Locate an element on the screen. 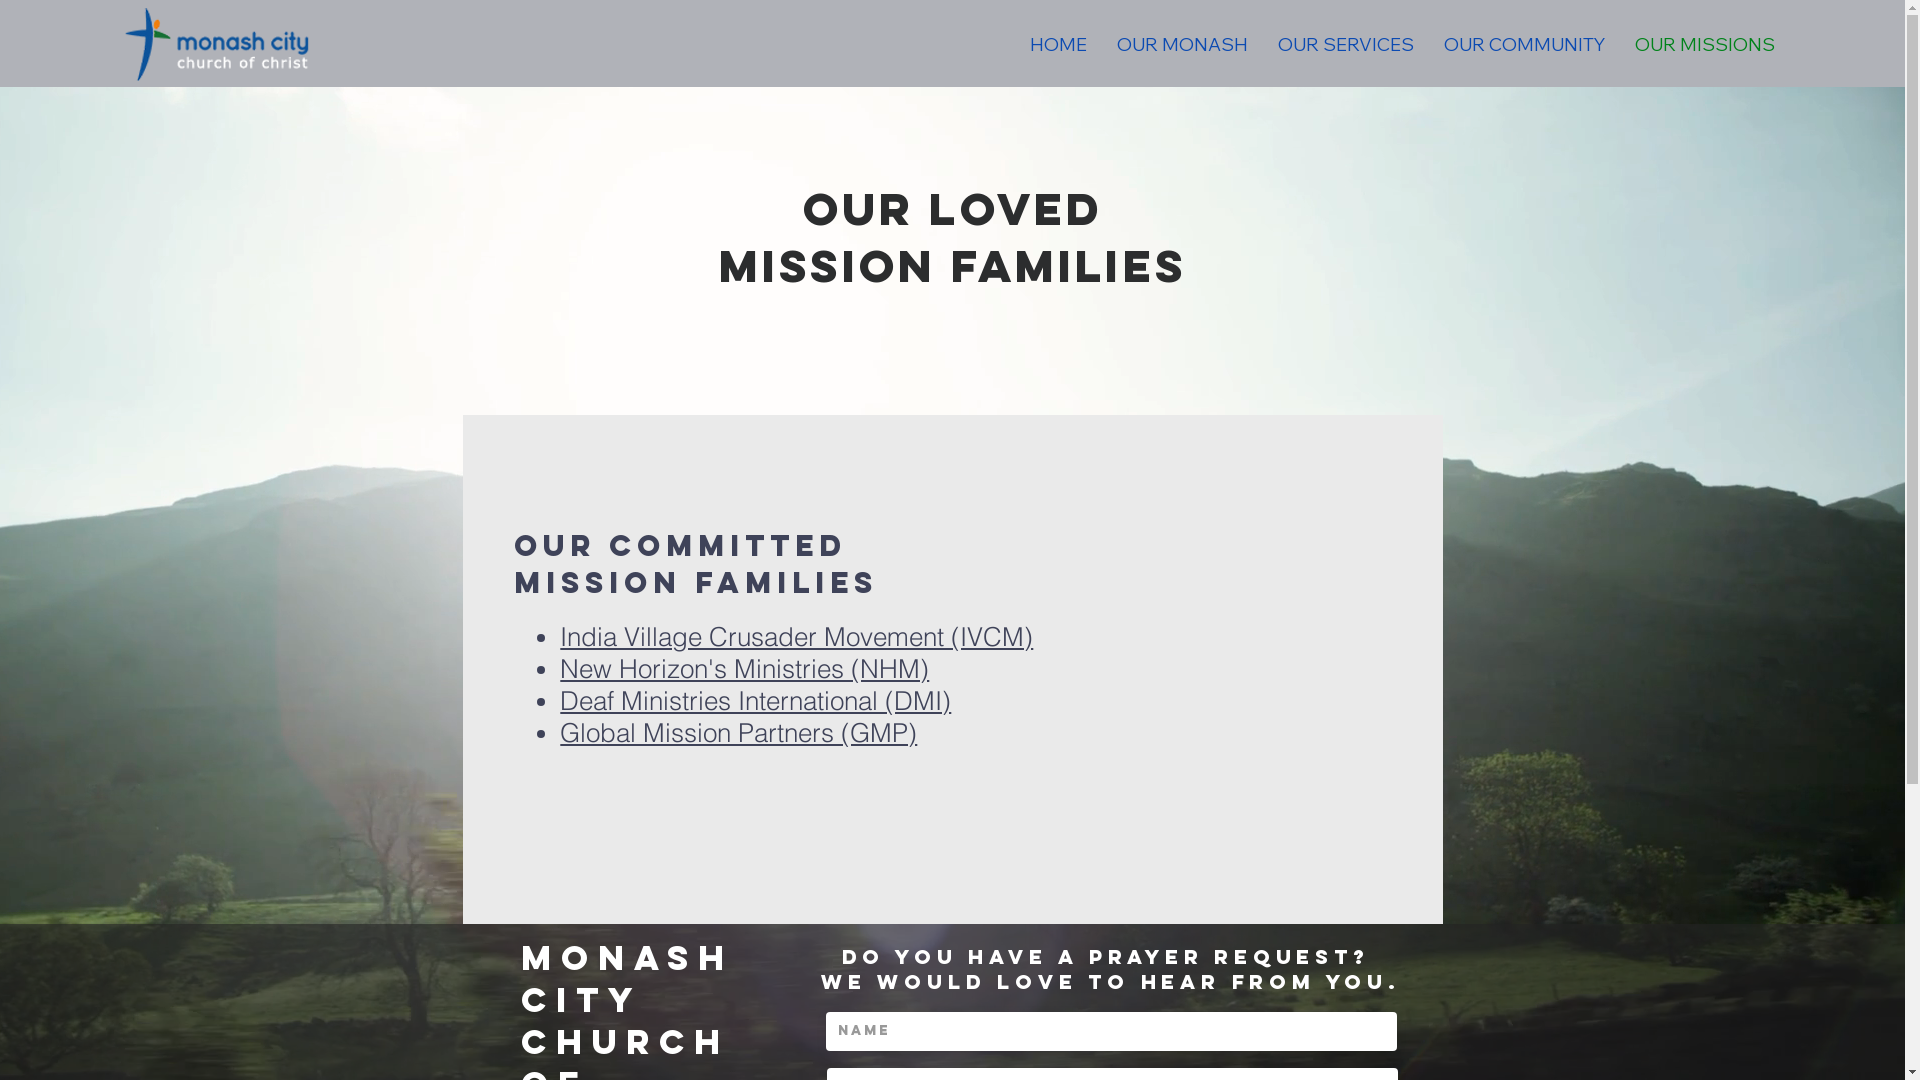 Image resolution: width=1920 pixels, height=1080 pixels. OUR MONASH is located at coordinates (1182, 45).